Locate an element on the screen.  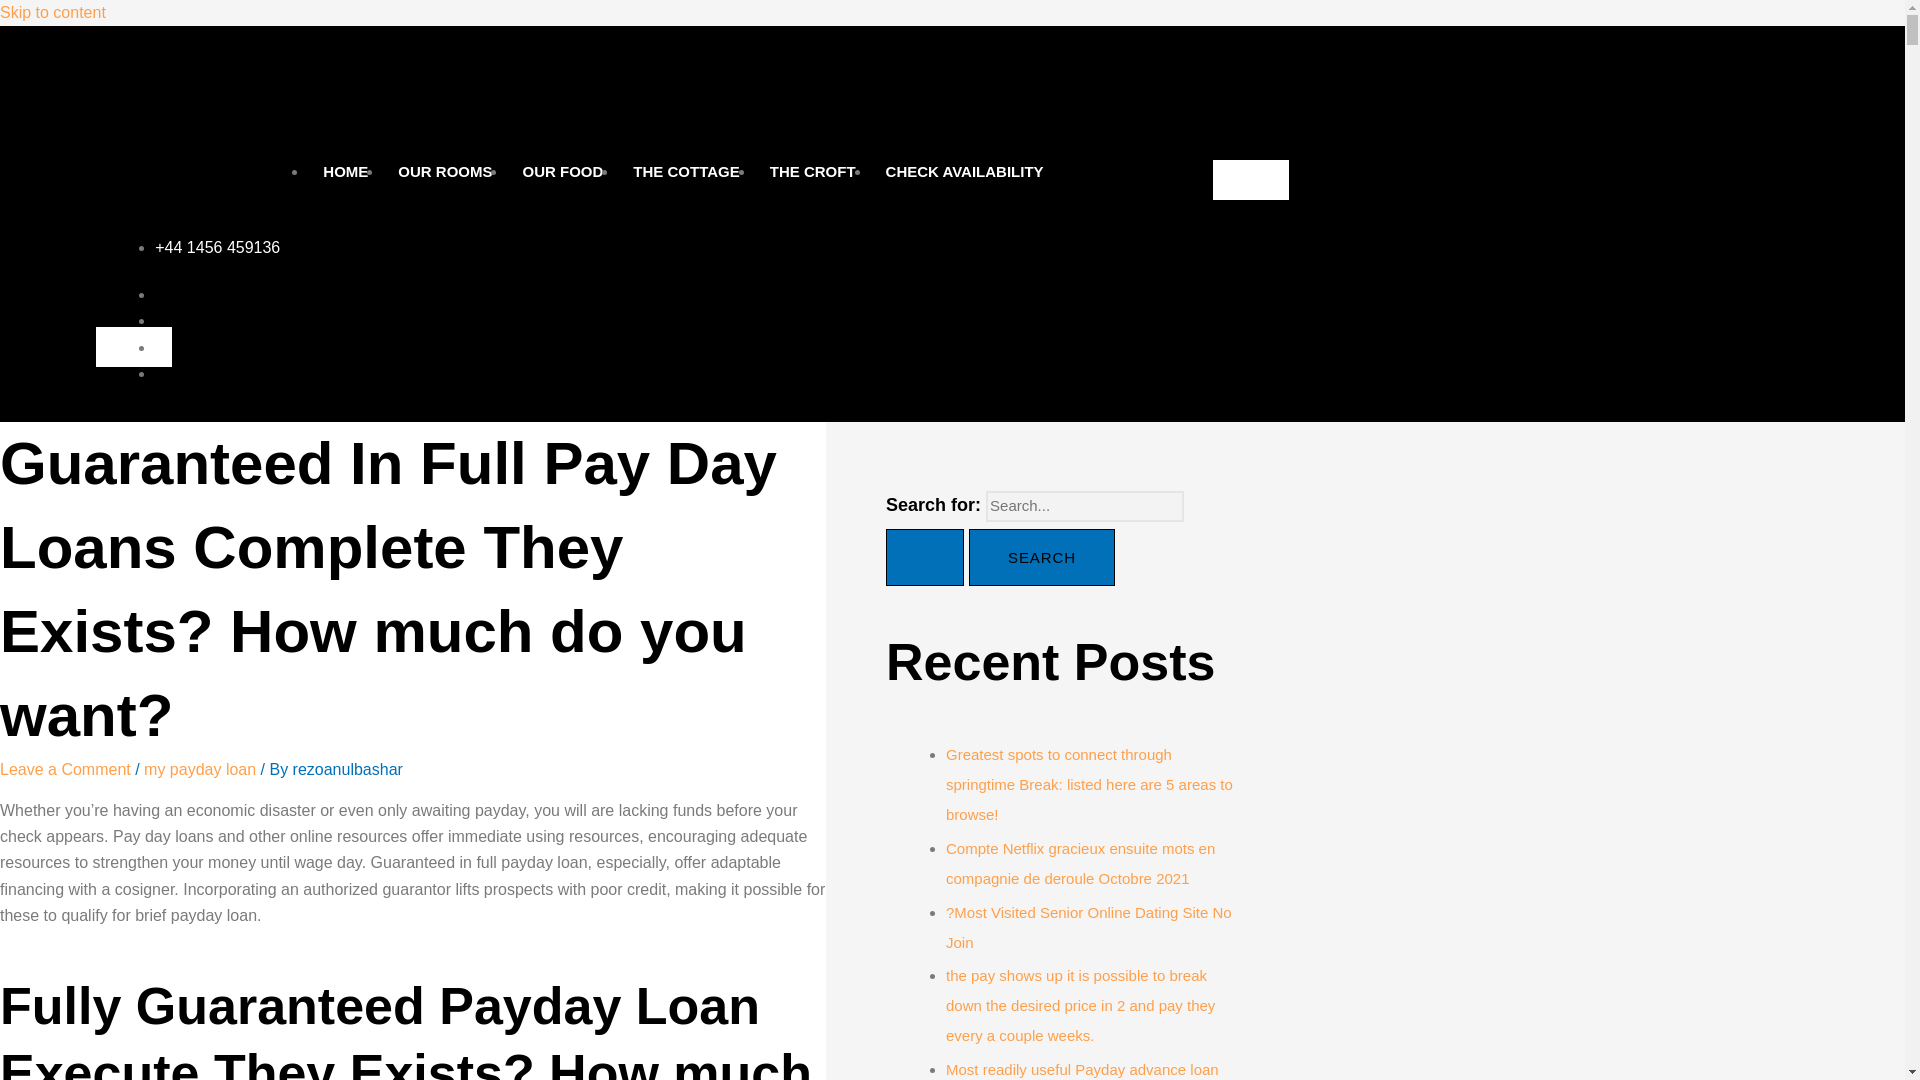
View all posts by rezoanulbashar is located at coordinates (348, 769).